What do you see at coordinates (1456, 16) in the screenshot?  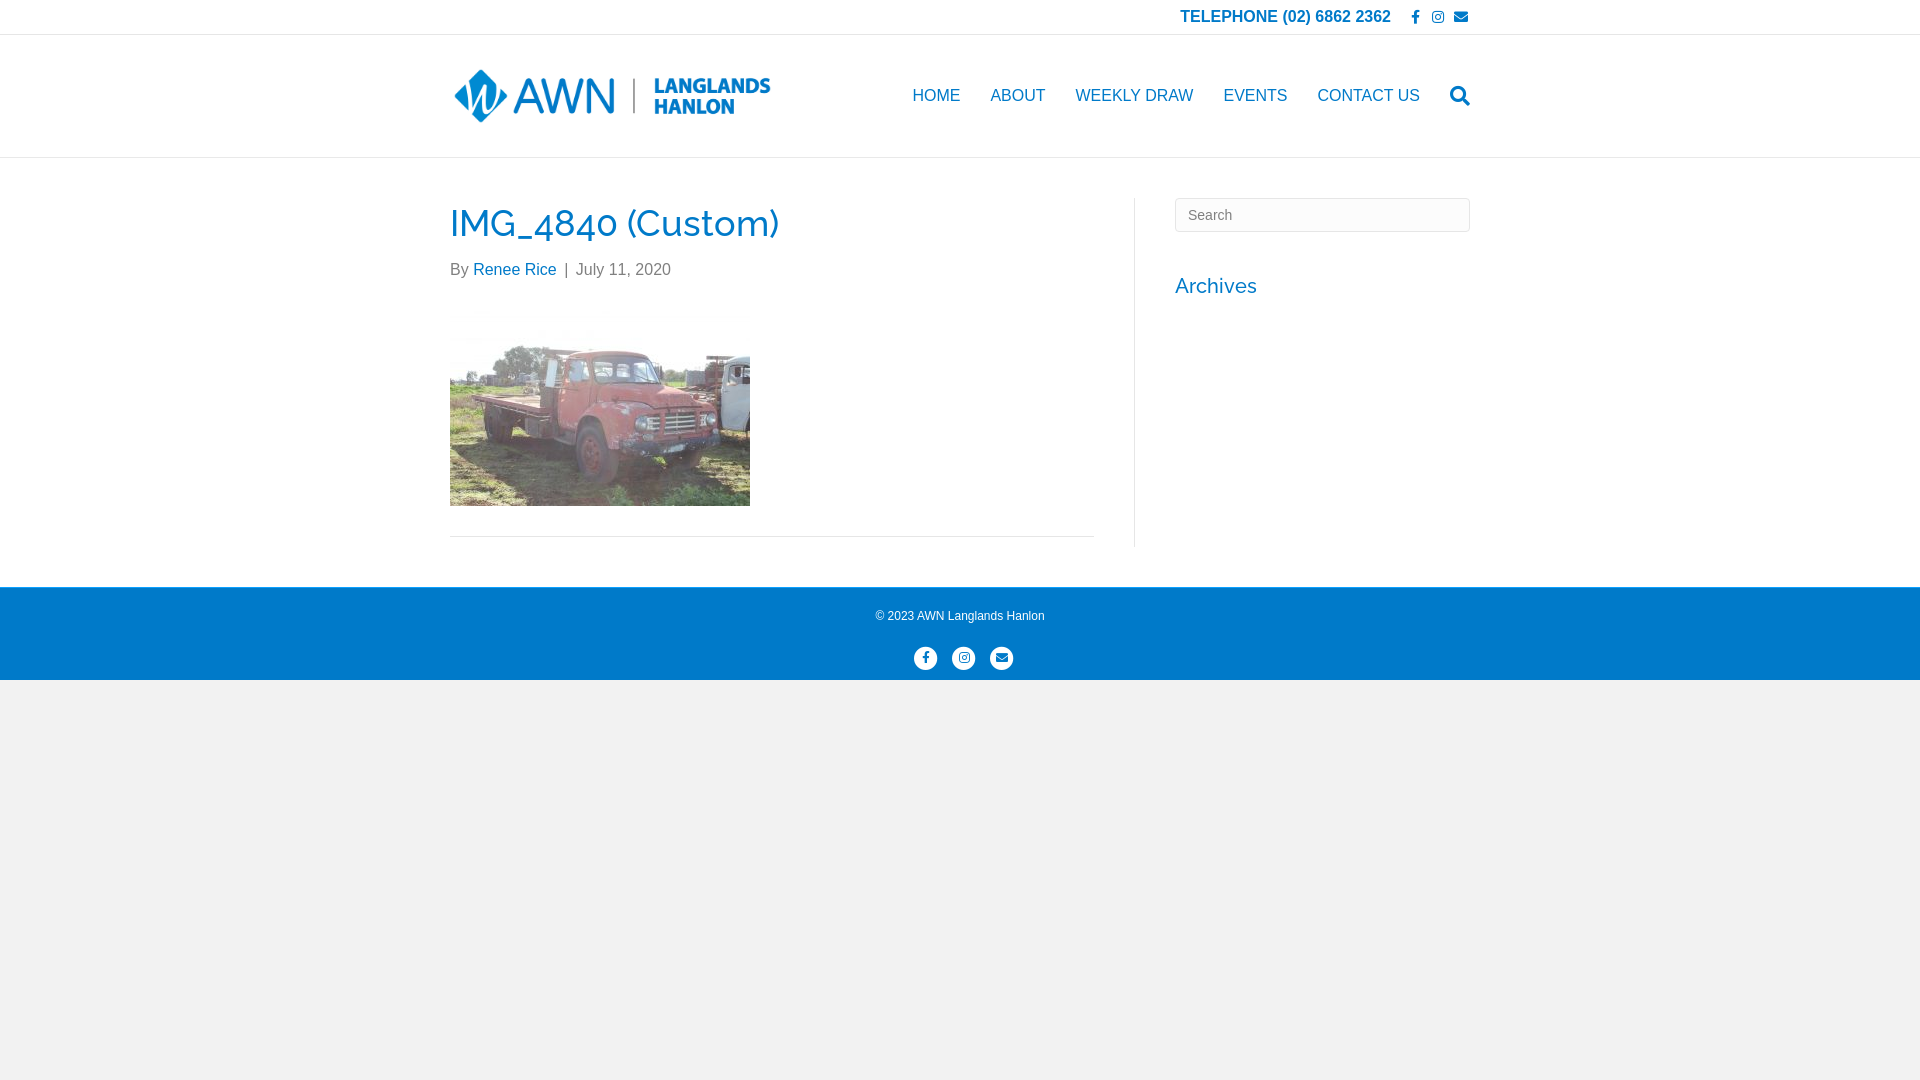 I see `Email` at bounding box center [1456, 16].